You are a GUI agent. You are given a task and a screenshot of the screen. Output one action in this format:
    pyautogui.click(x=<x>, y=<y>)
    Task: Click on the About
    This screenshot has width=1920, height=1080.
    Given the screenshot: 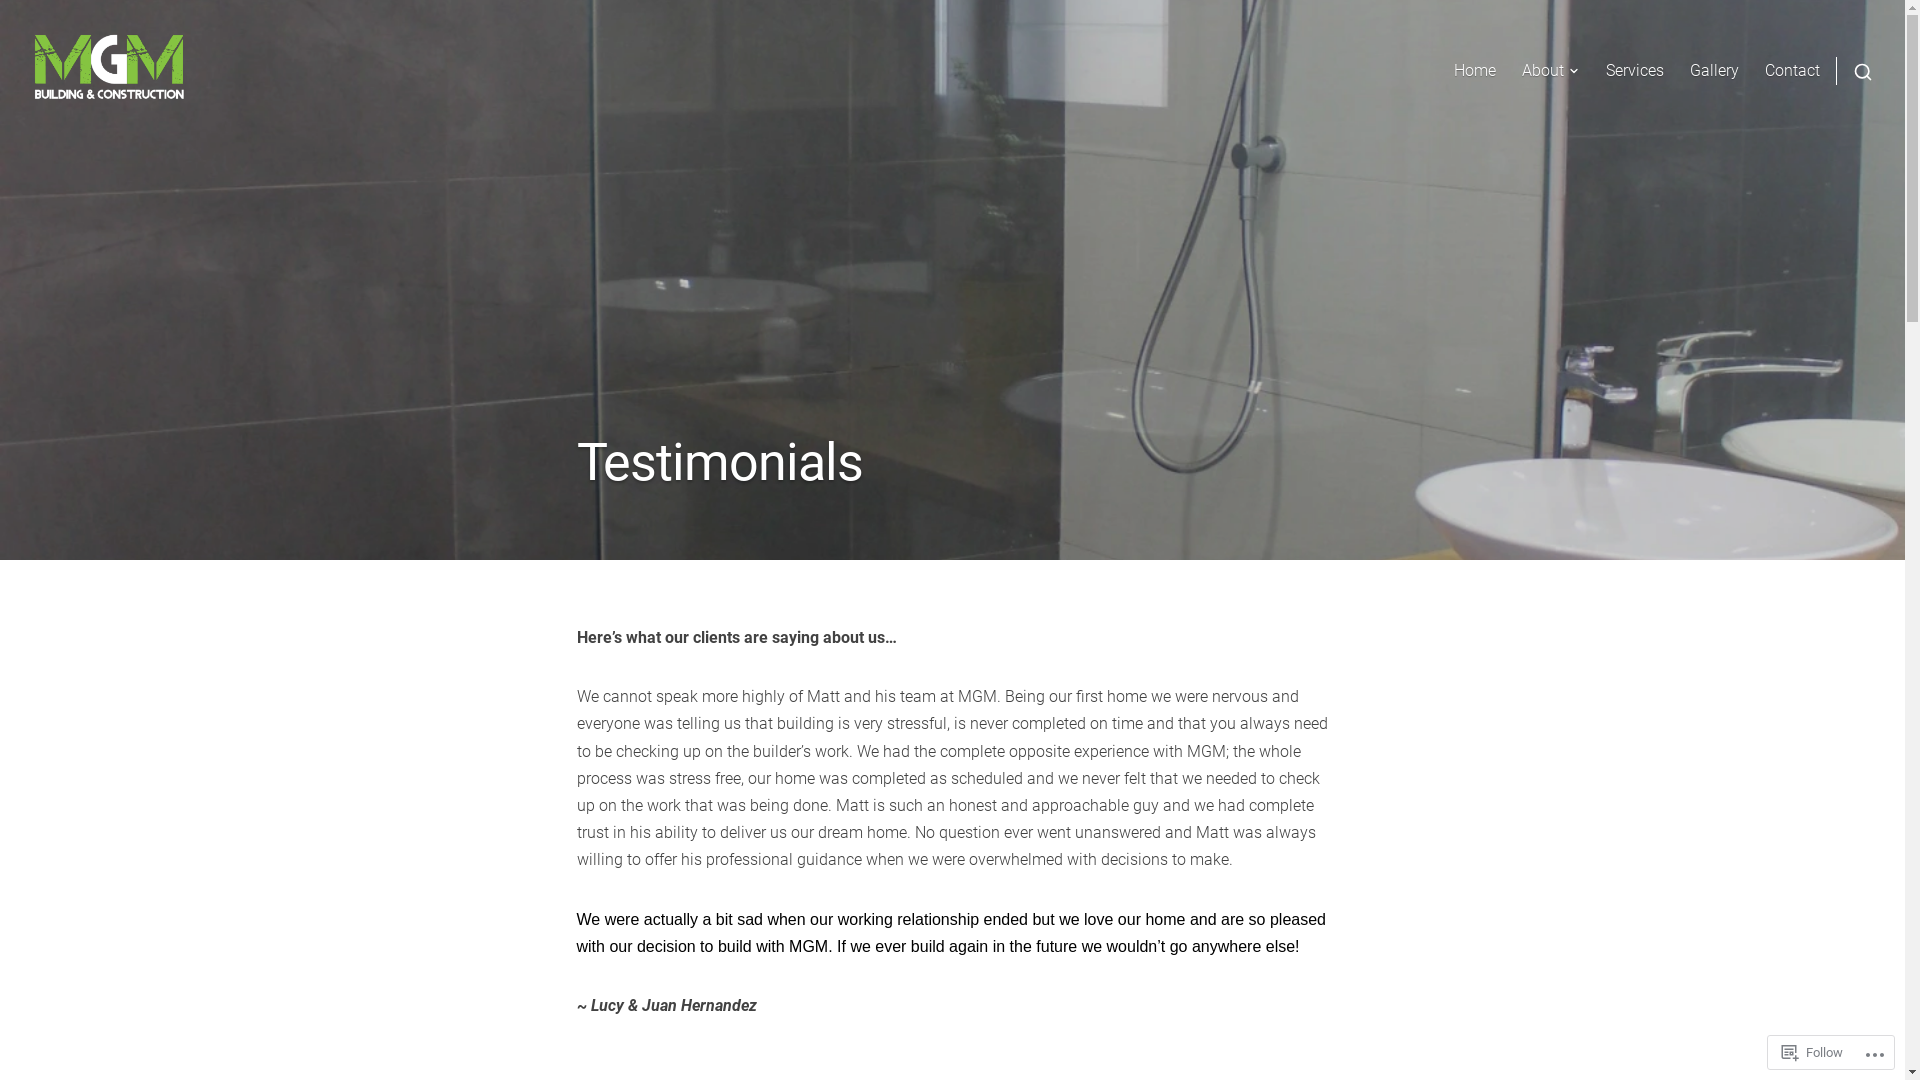 What is the action you would take?
    pyautogui.click(x=1551, y=70)
    